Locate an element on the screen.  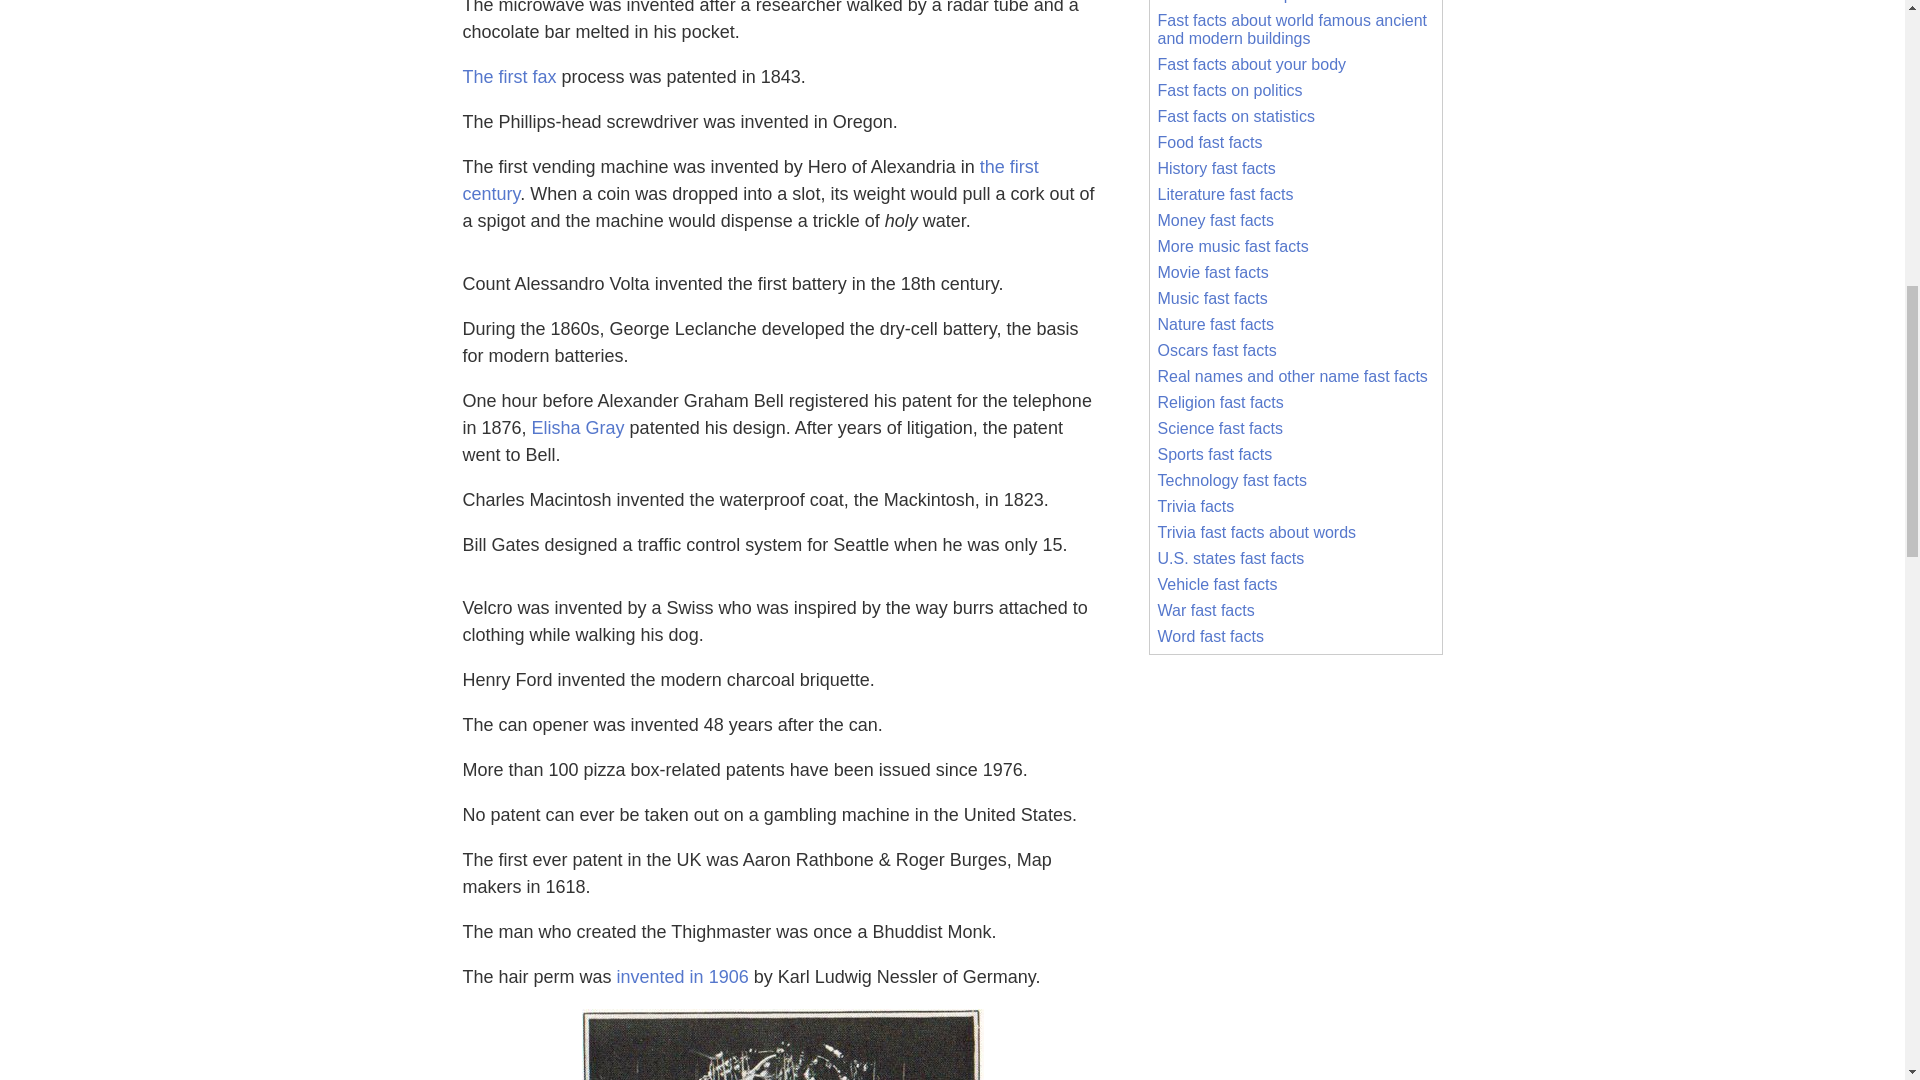
the first century is located at coordinates (750, 180).